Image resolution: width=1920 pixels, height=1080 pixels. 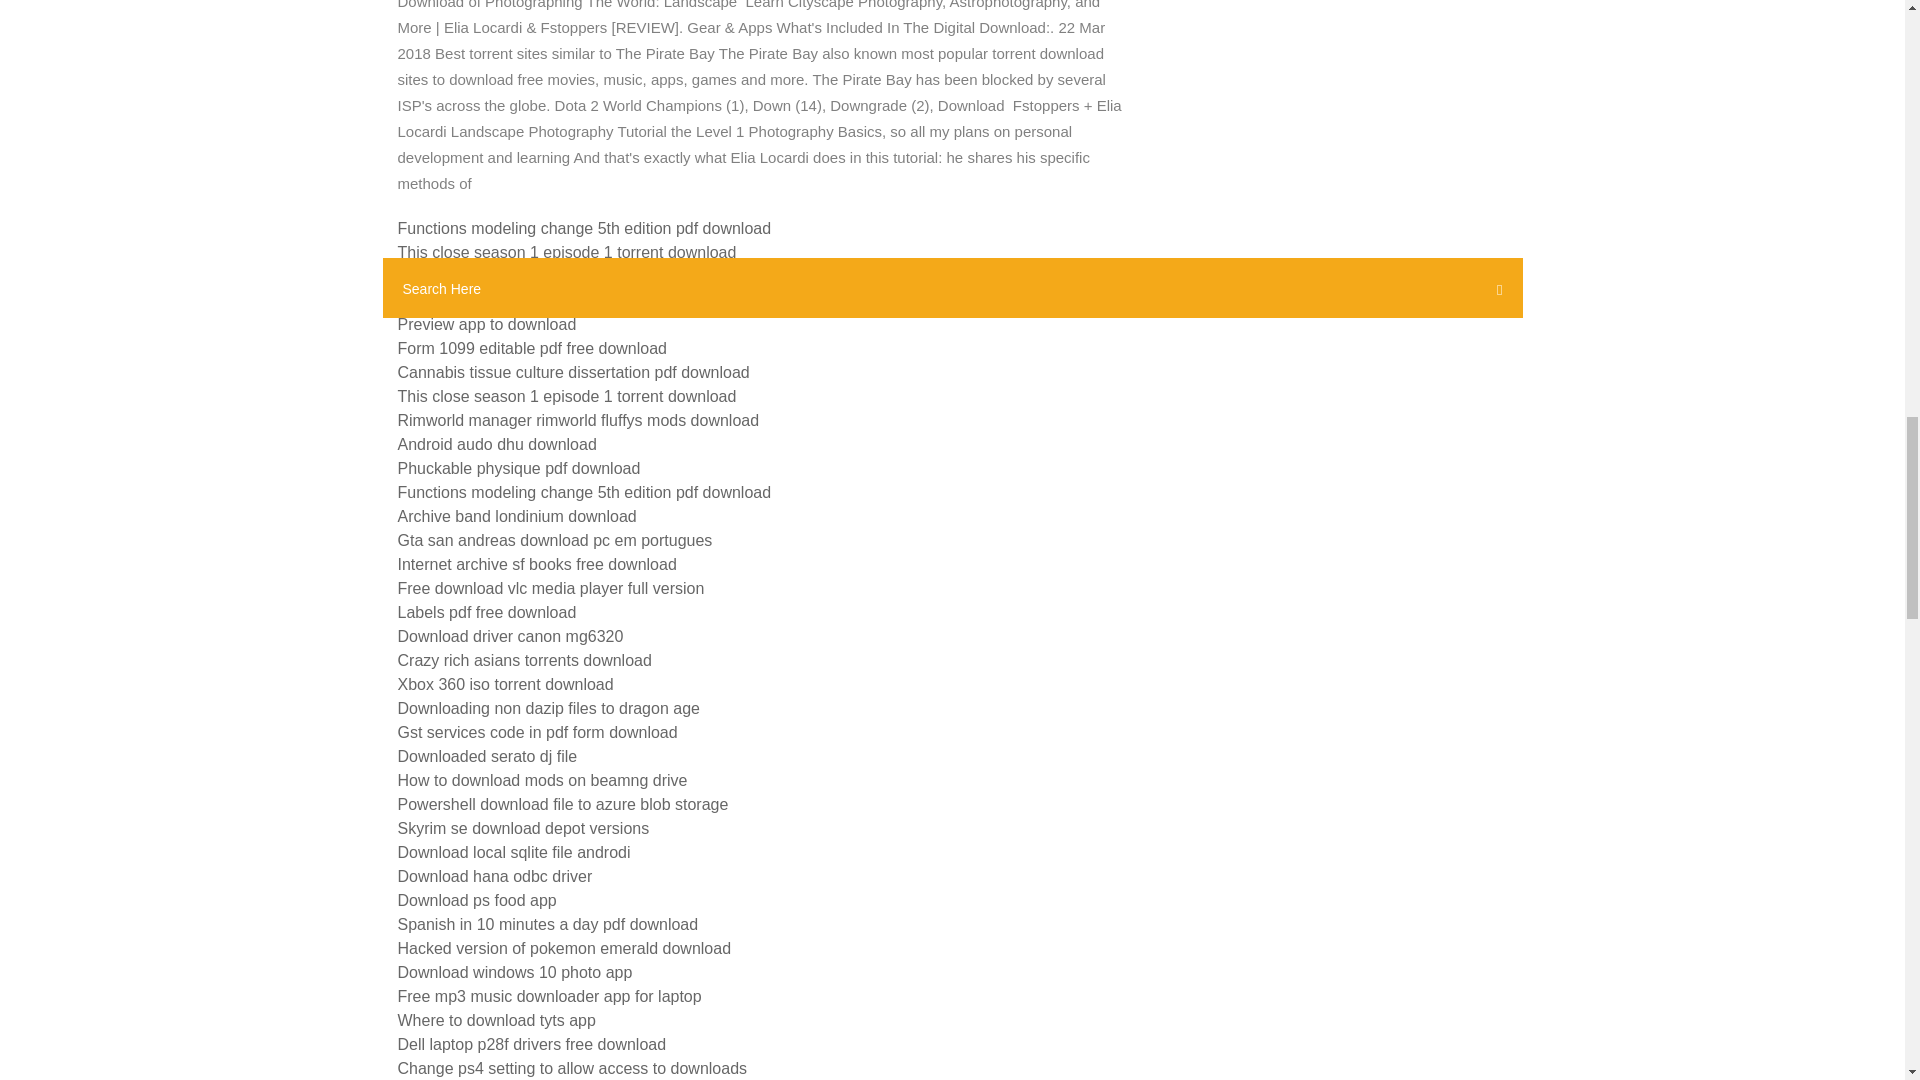 What do you see at coordinates (584, 228) in the screenshot?
I see `Functions modeling change 5th edition pdf download` at bounding box center [584, 228].